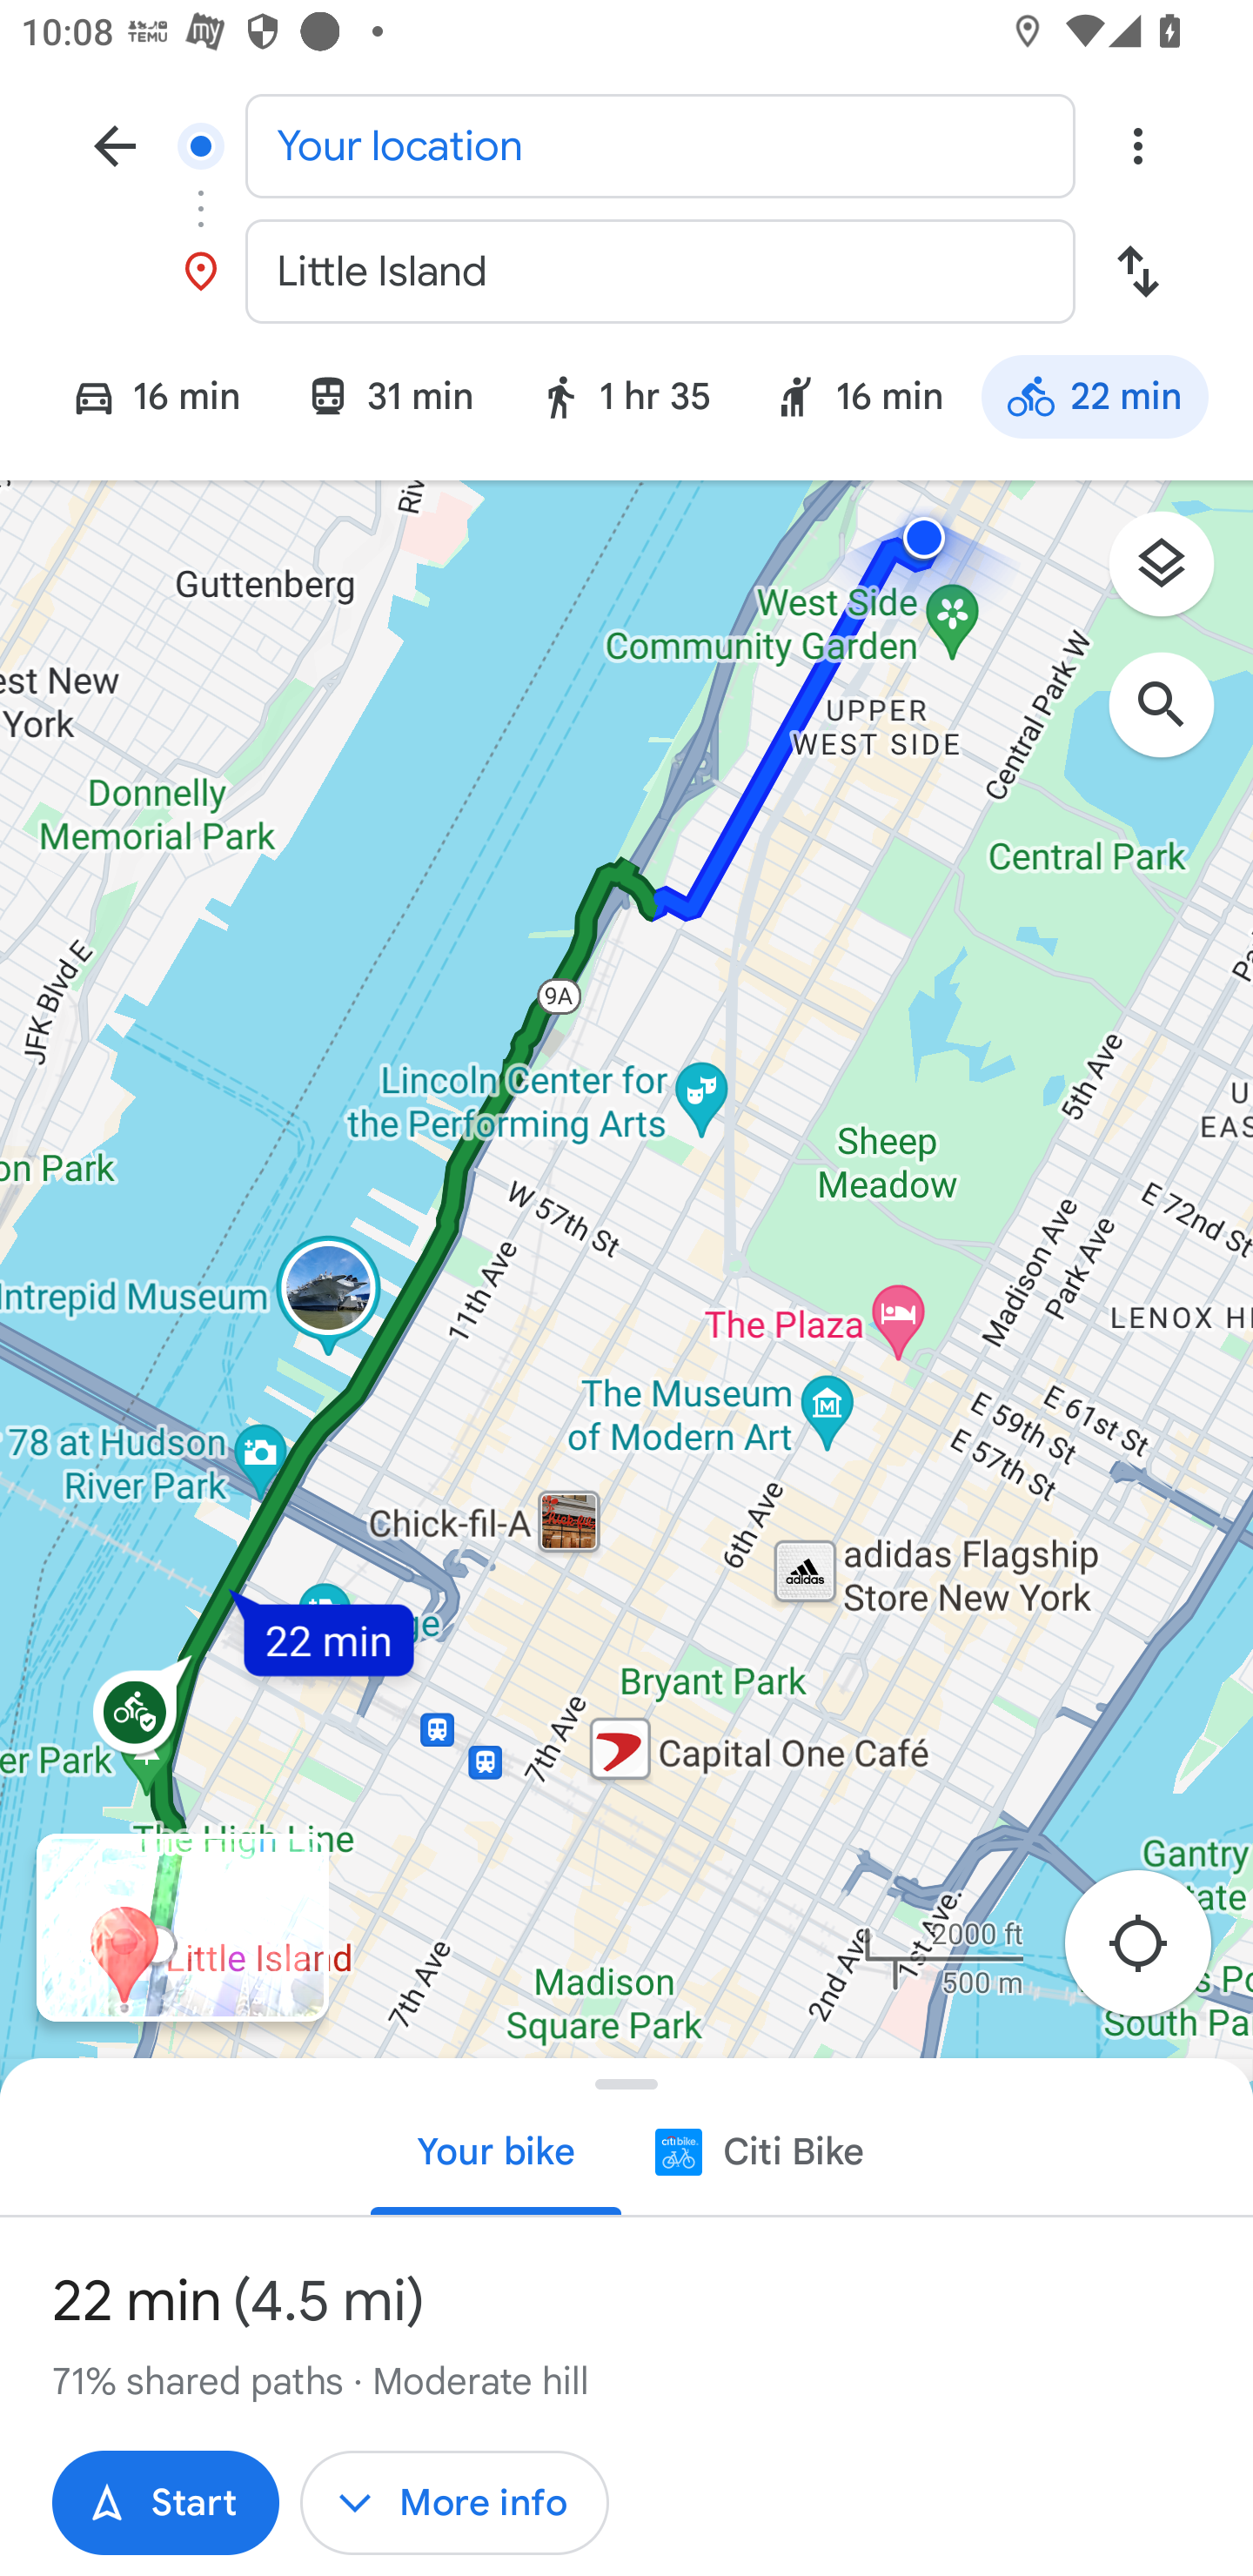  What do you see at coordinates (1137, 272) in the screenshot?
I see `Swap start and destination` at bounding box center [1137, 272].